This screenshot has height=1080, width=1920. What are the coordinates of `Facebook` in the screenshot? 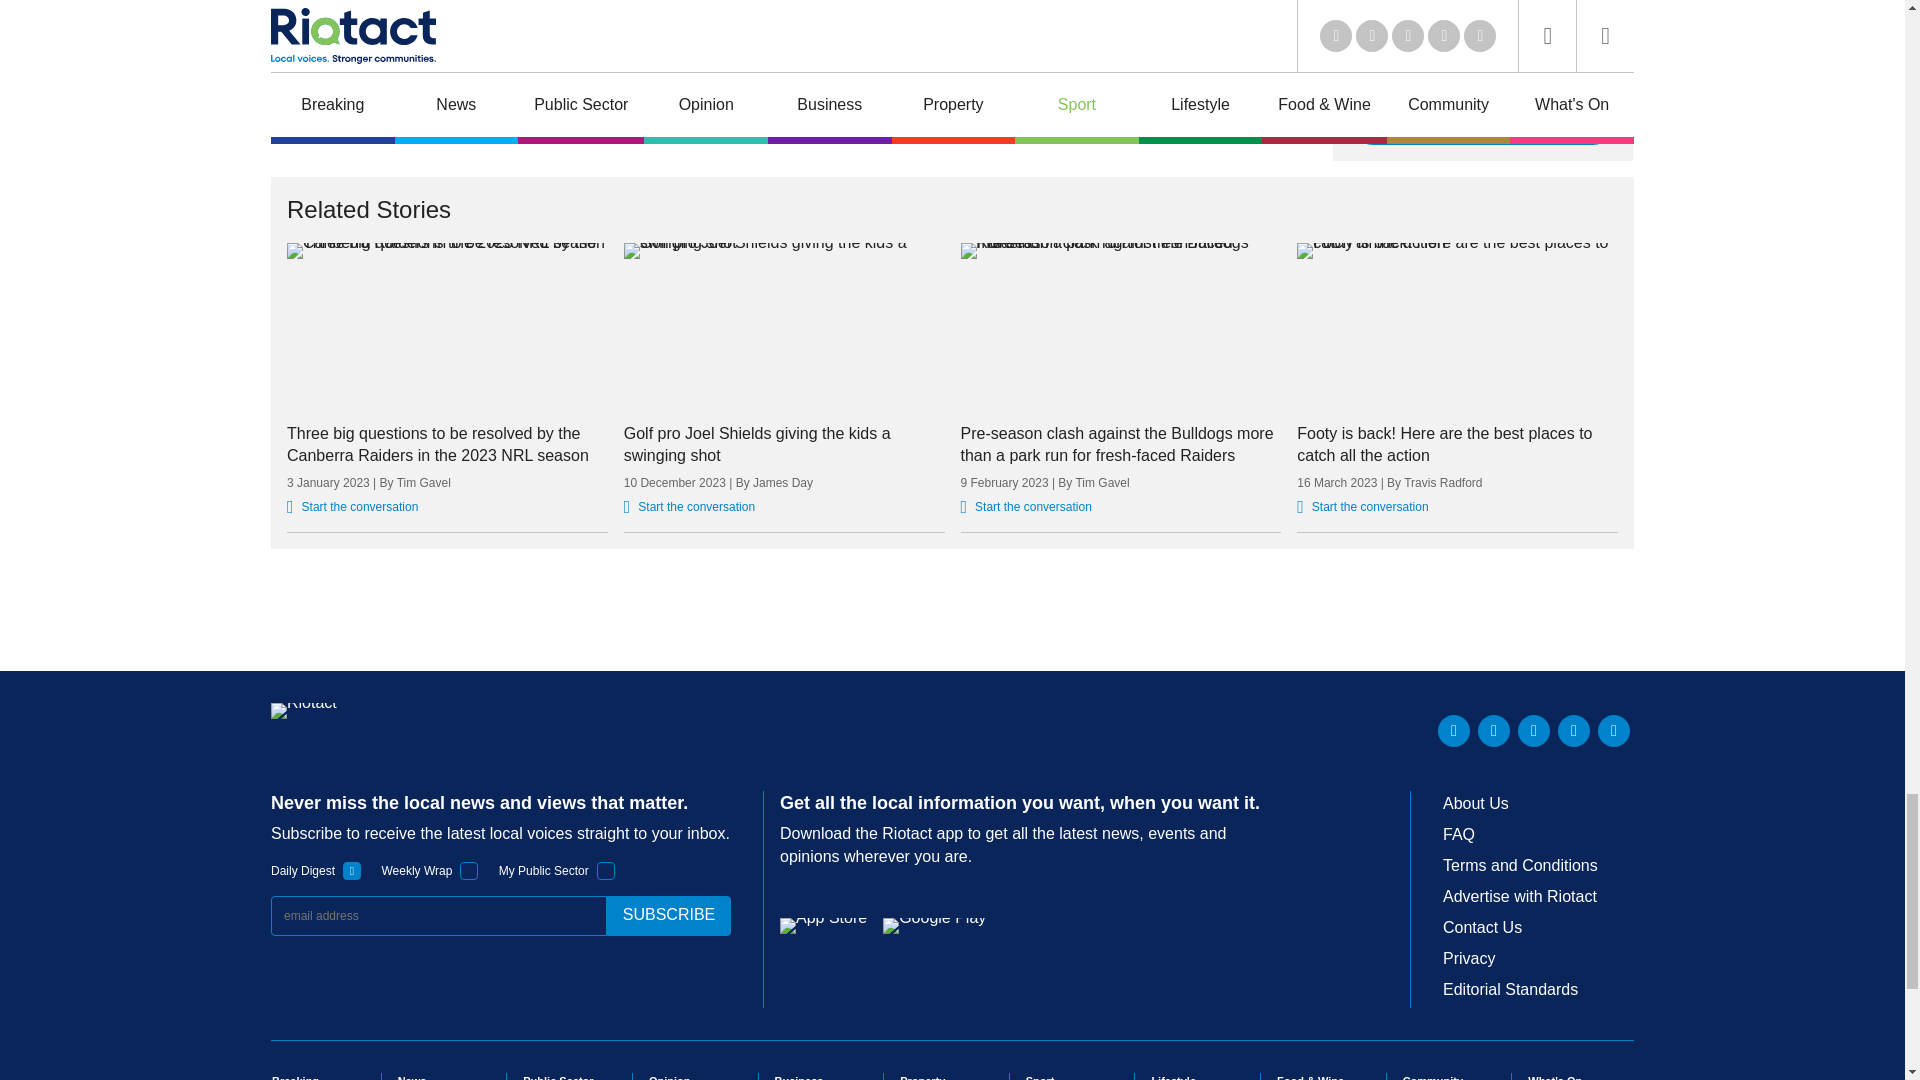 It's located at (1573, 730).